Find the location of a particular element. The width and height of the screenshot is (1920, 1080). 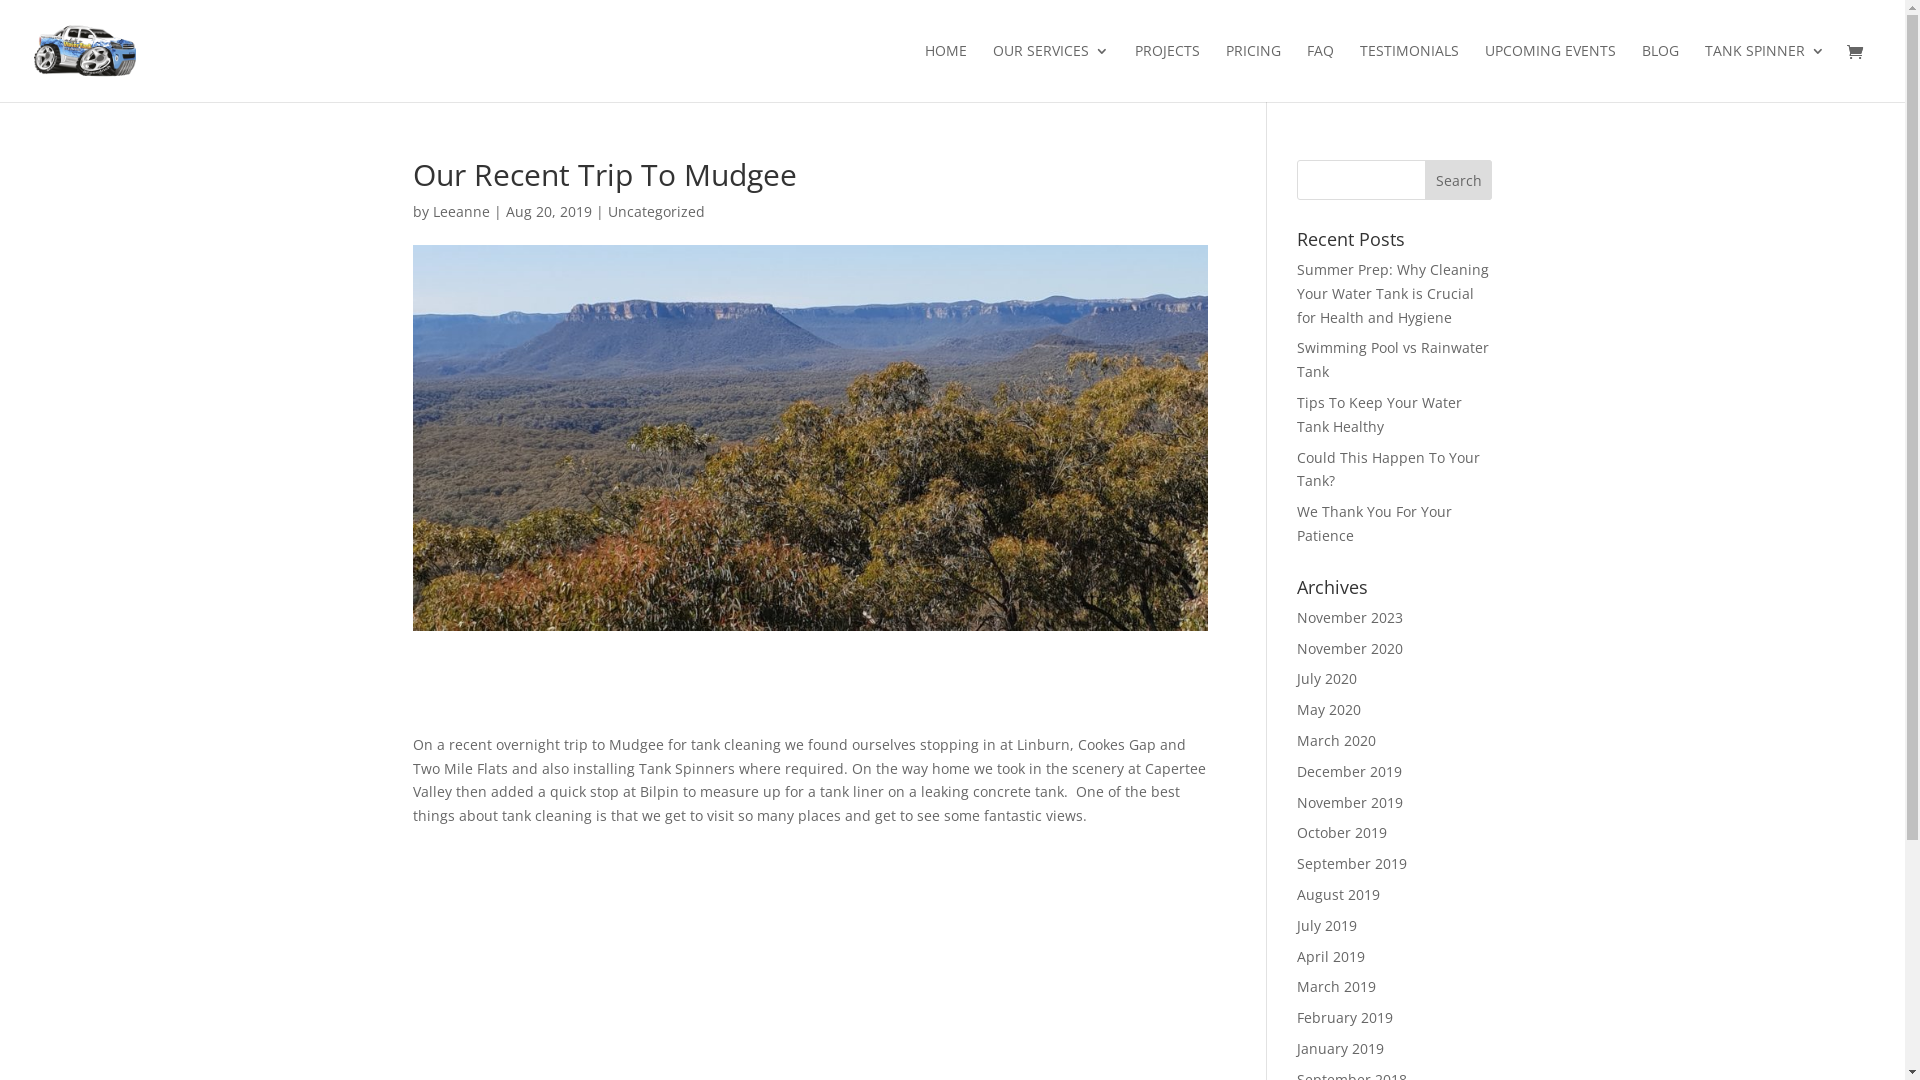

July 2019 is located at coordinates (1327, 926).